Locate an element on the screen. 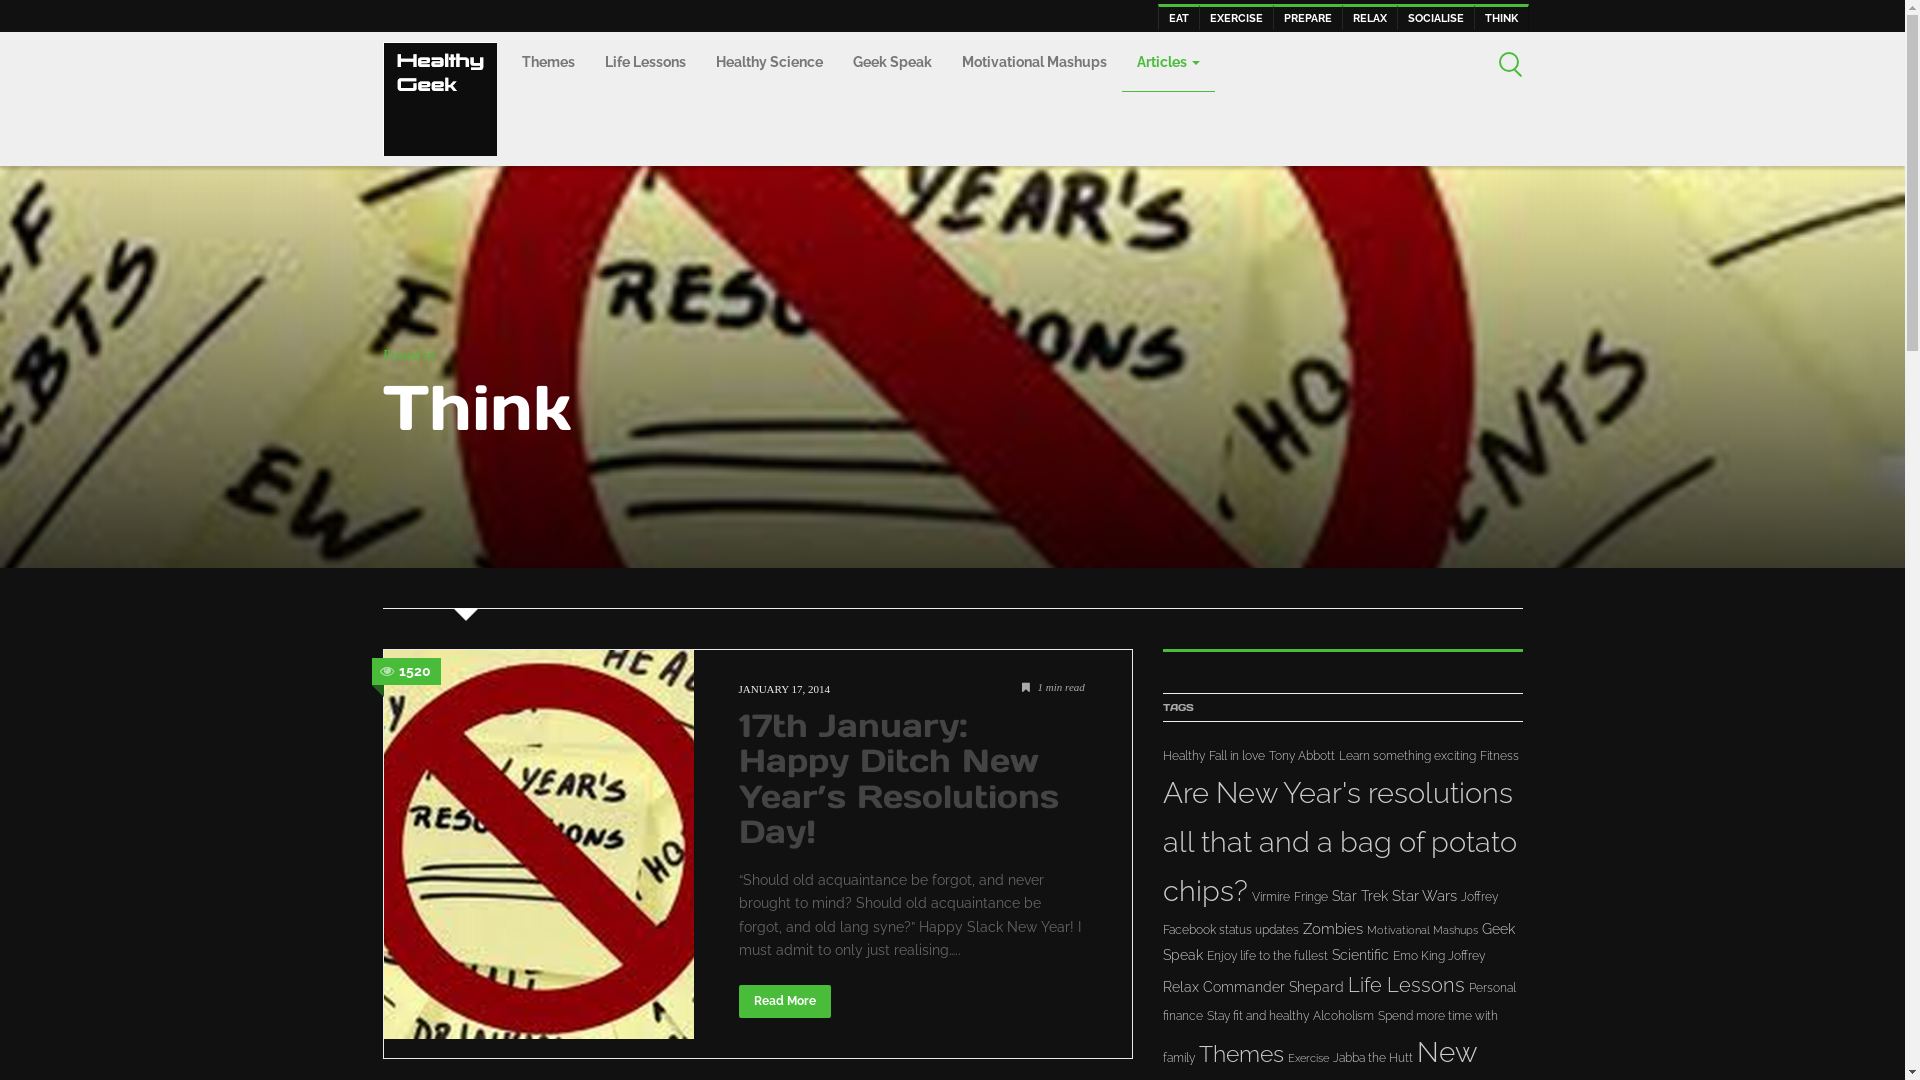 The height and width of the screenshot is (1080, 1920). Virmire is located at coordinates (1271, 897).